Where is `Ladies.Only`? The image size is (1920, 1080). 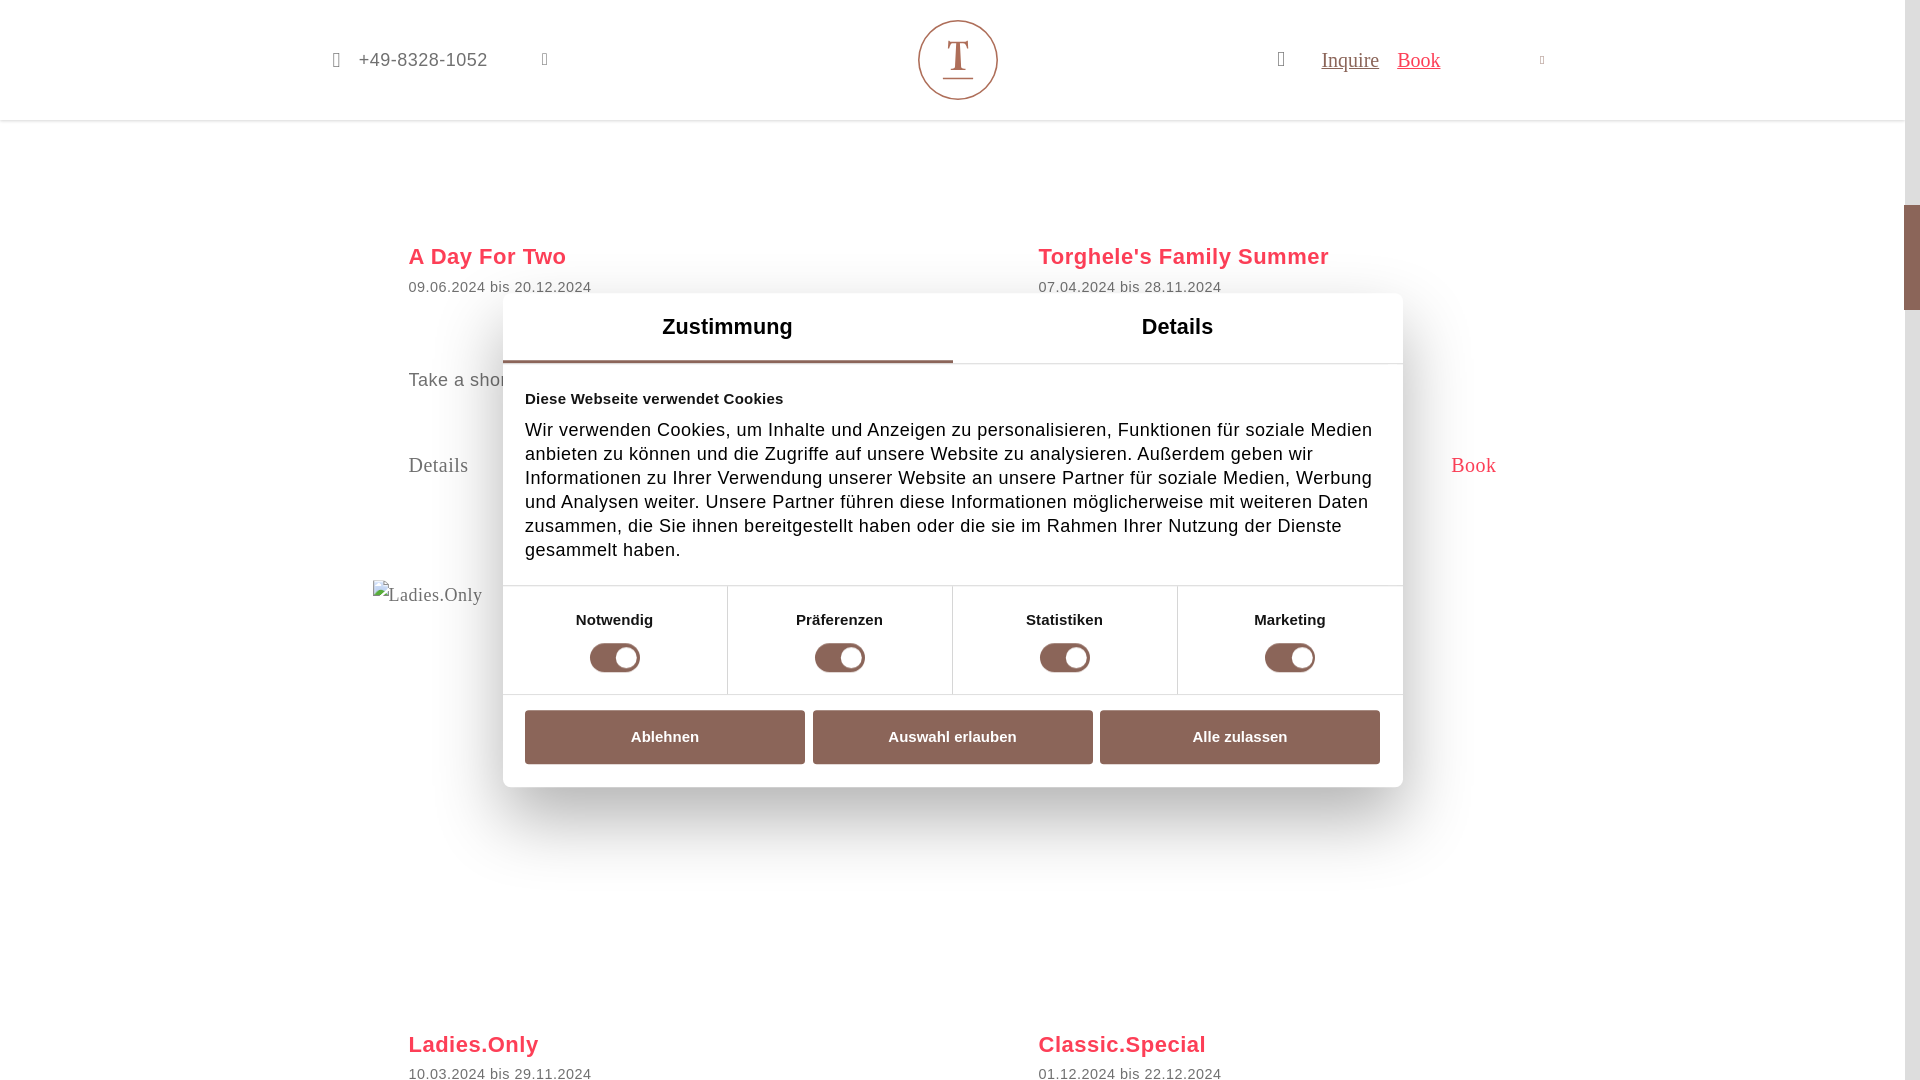
Ladies.Only is located at coordinates (637, 778).